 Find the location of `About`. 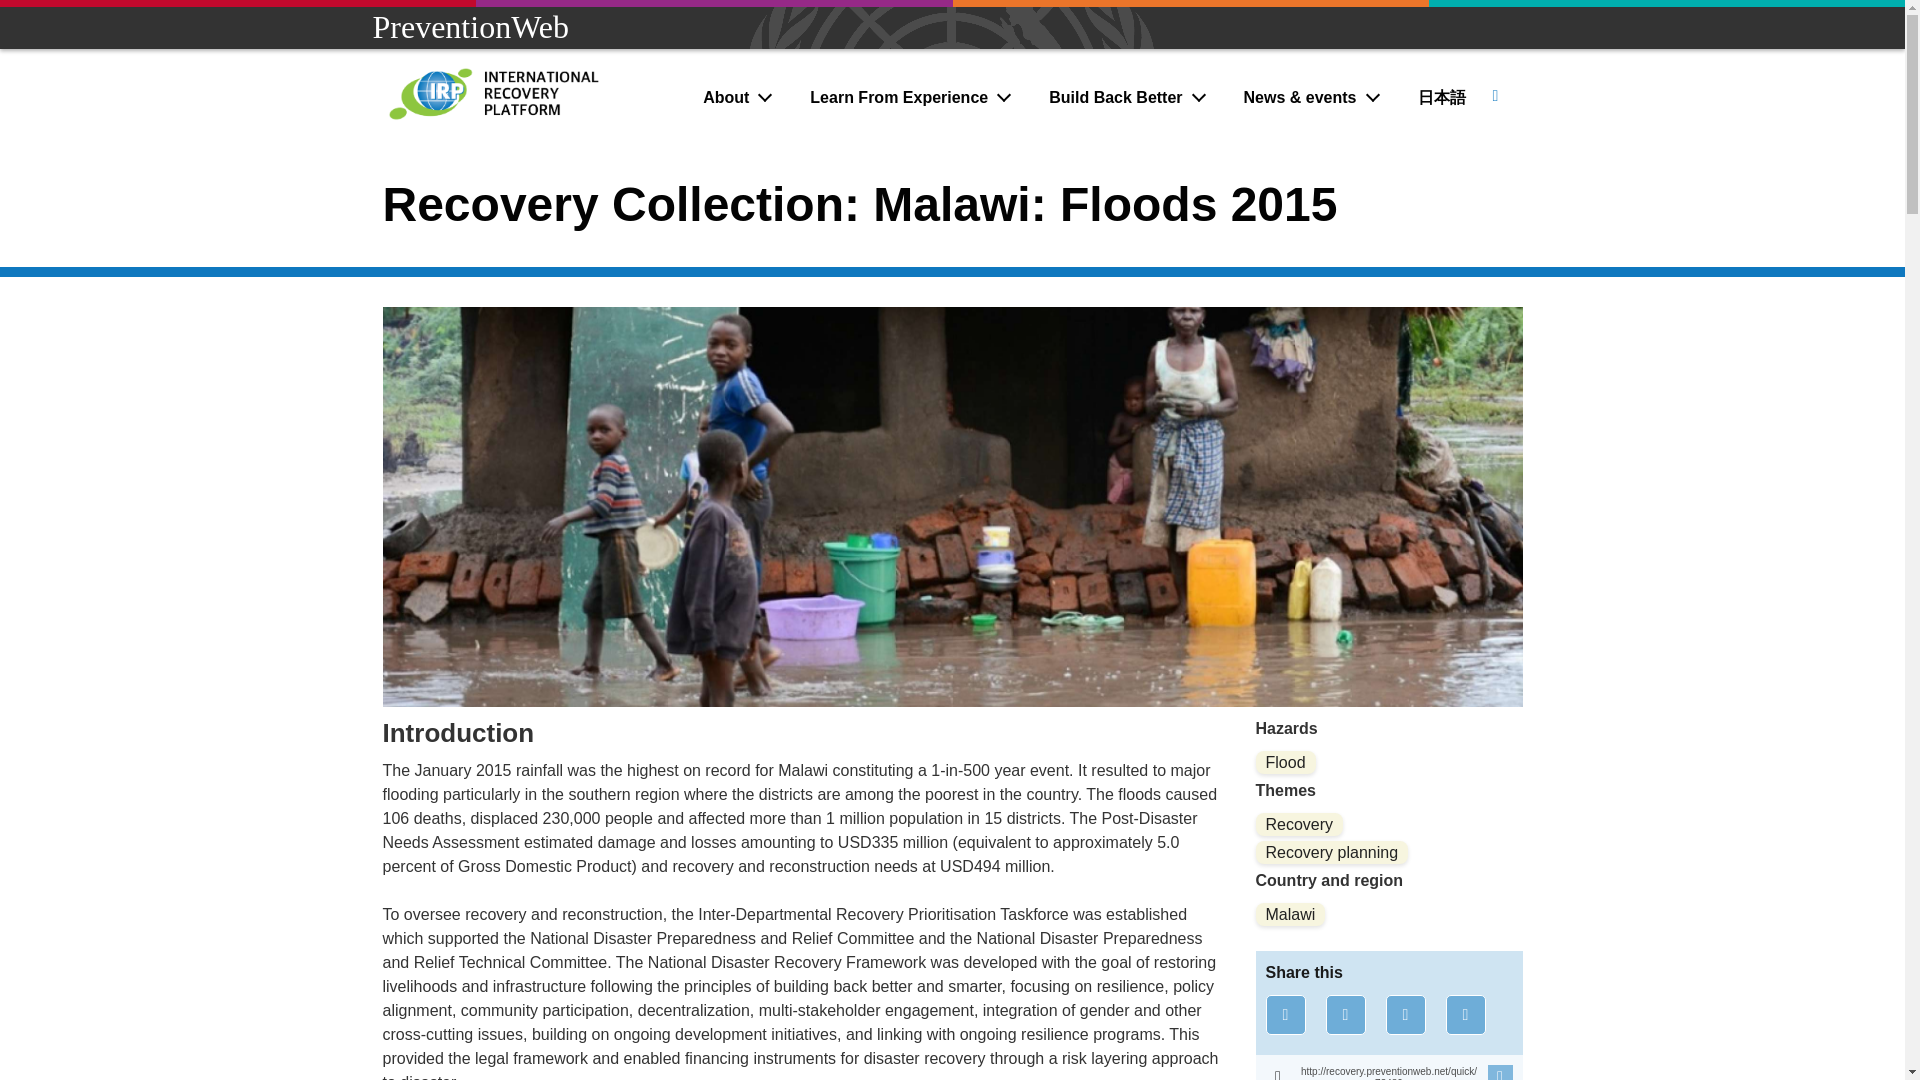

About is located at coordinates (738, 97).